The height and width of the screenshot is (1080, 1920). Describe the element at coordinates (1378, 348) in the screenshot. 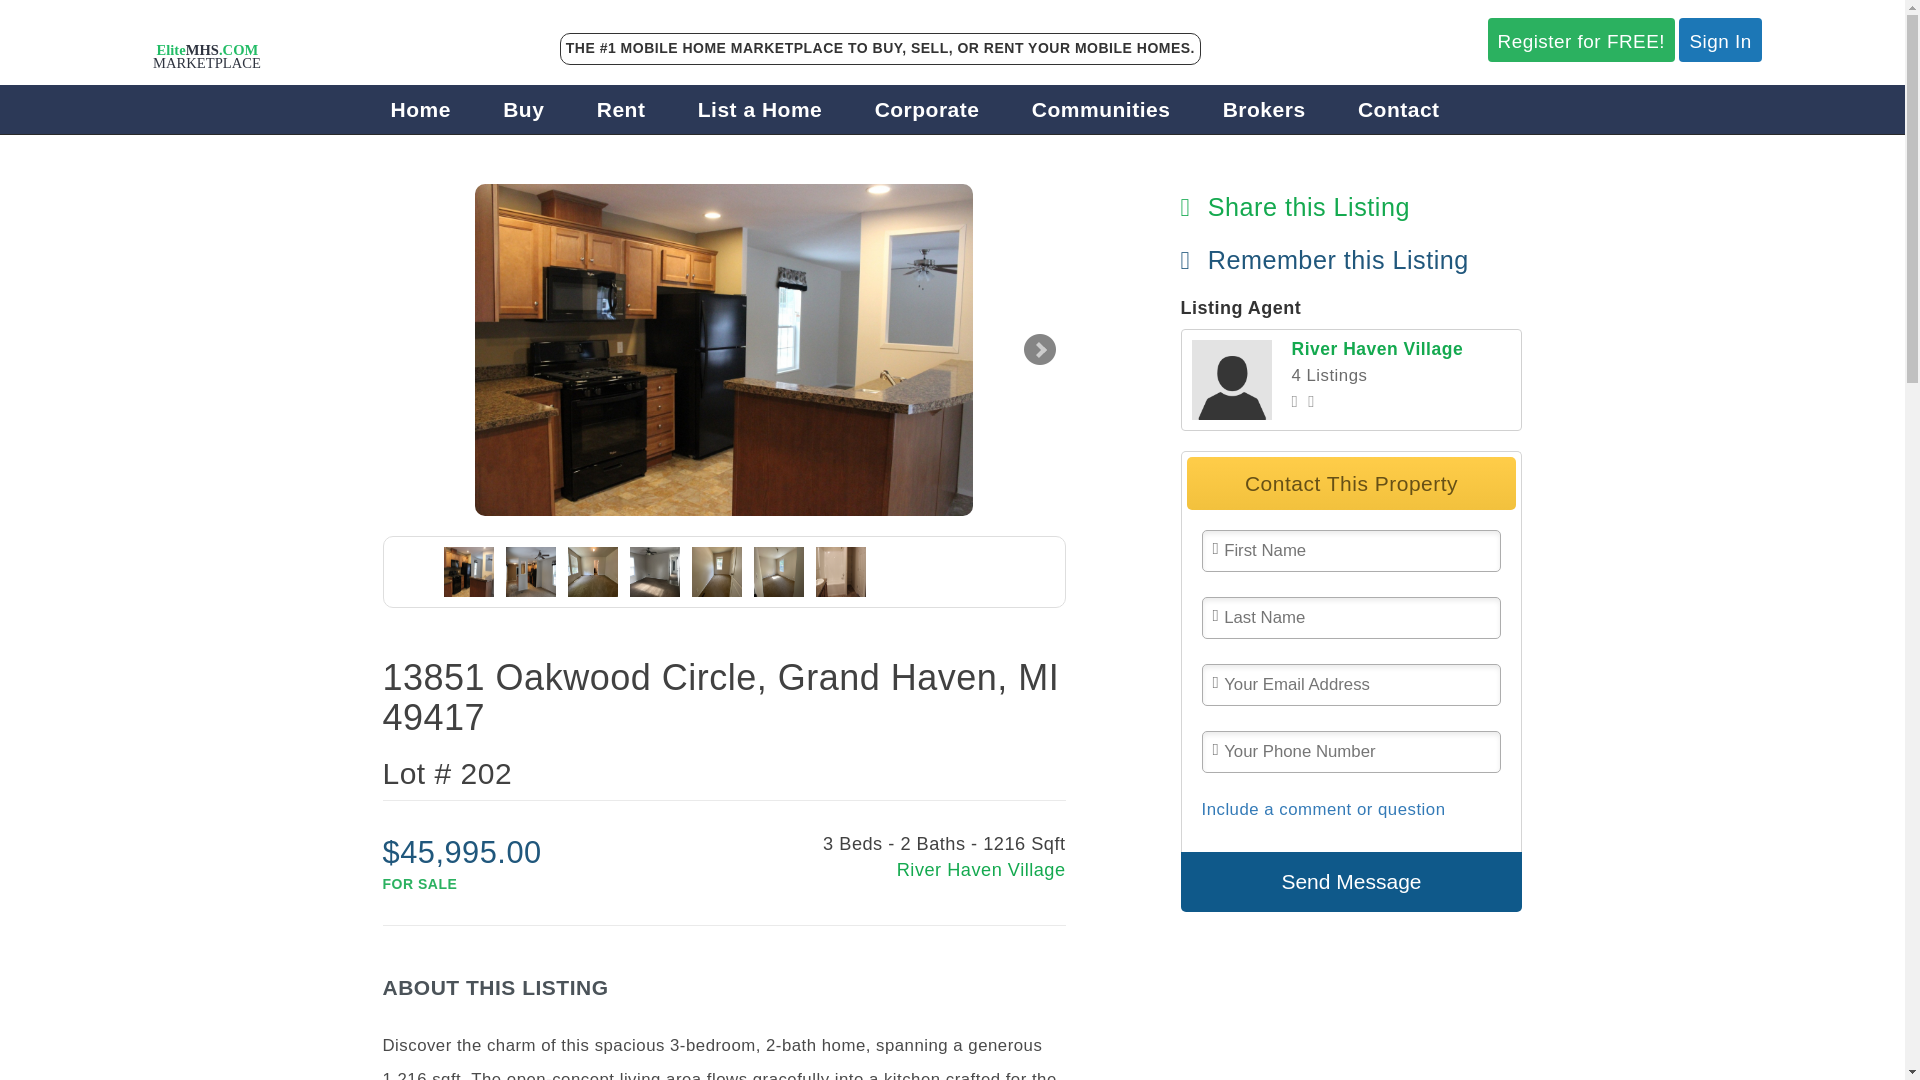

I see `River Haven Village` at that location.